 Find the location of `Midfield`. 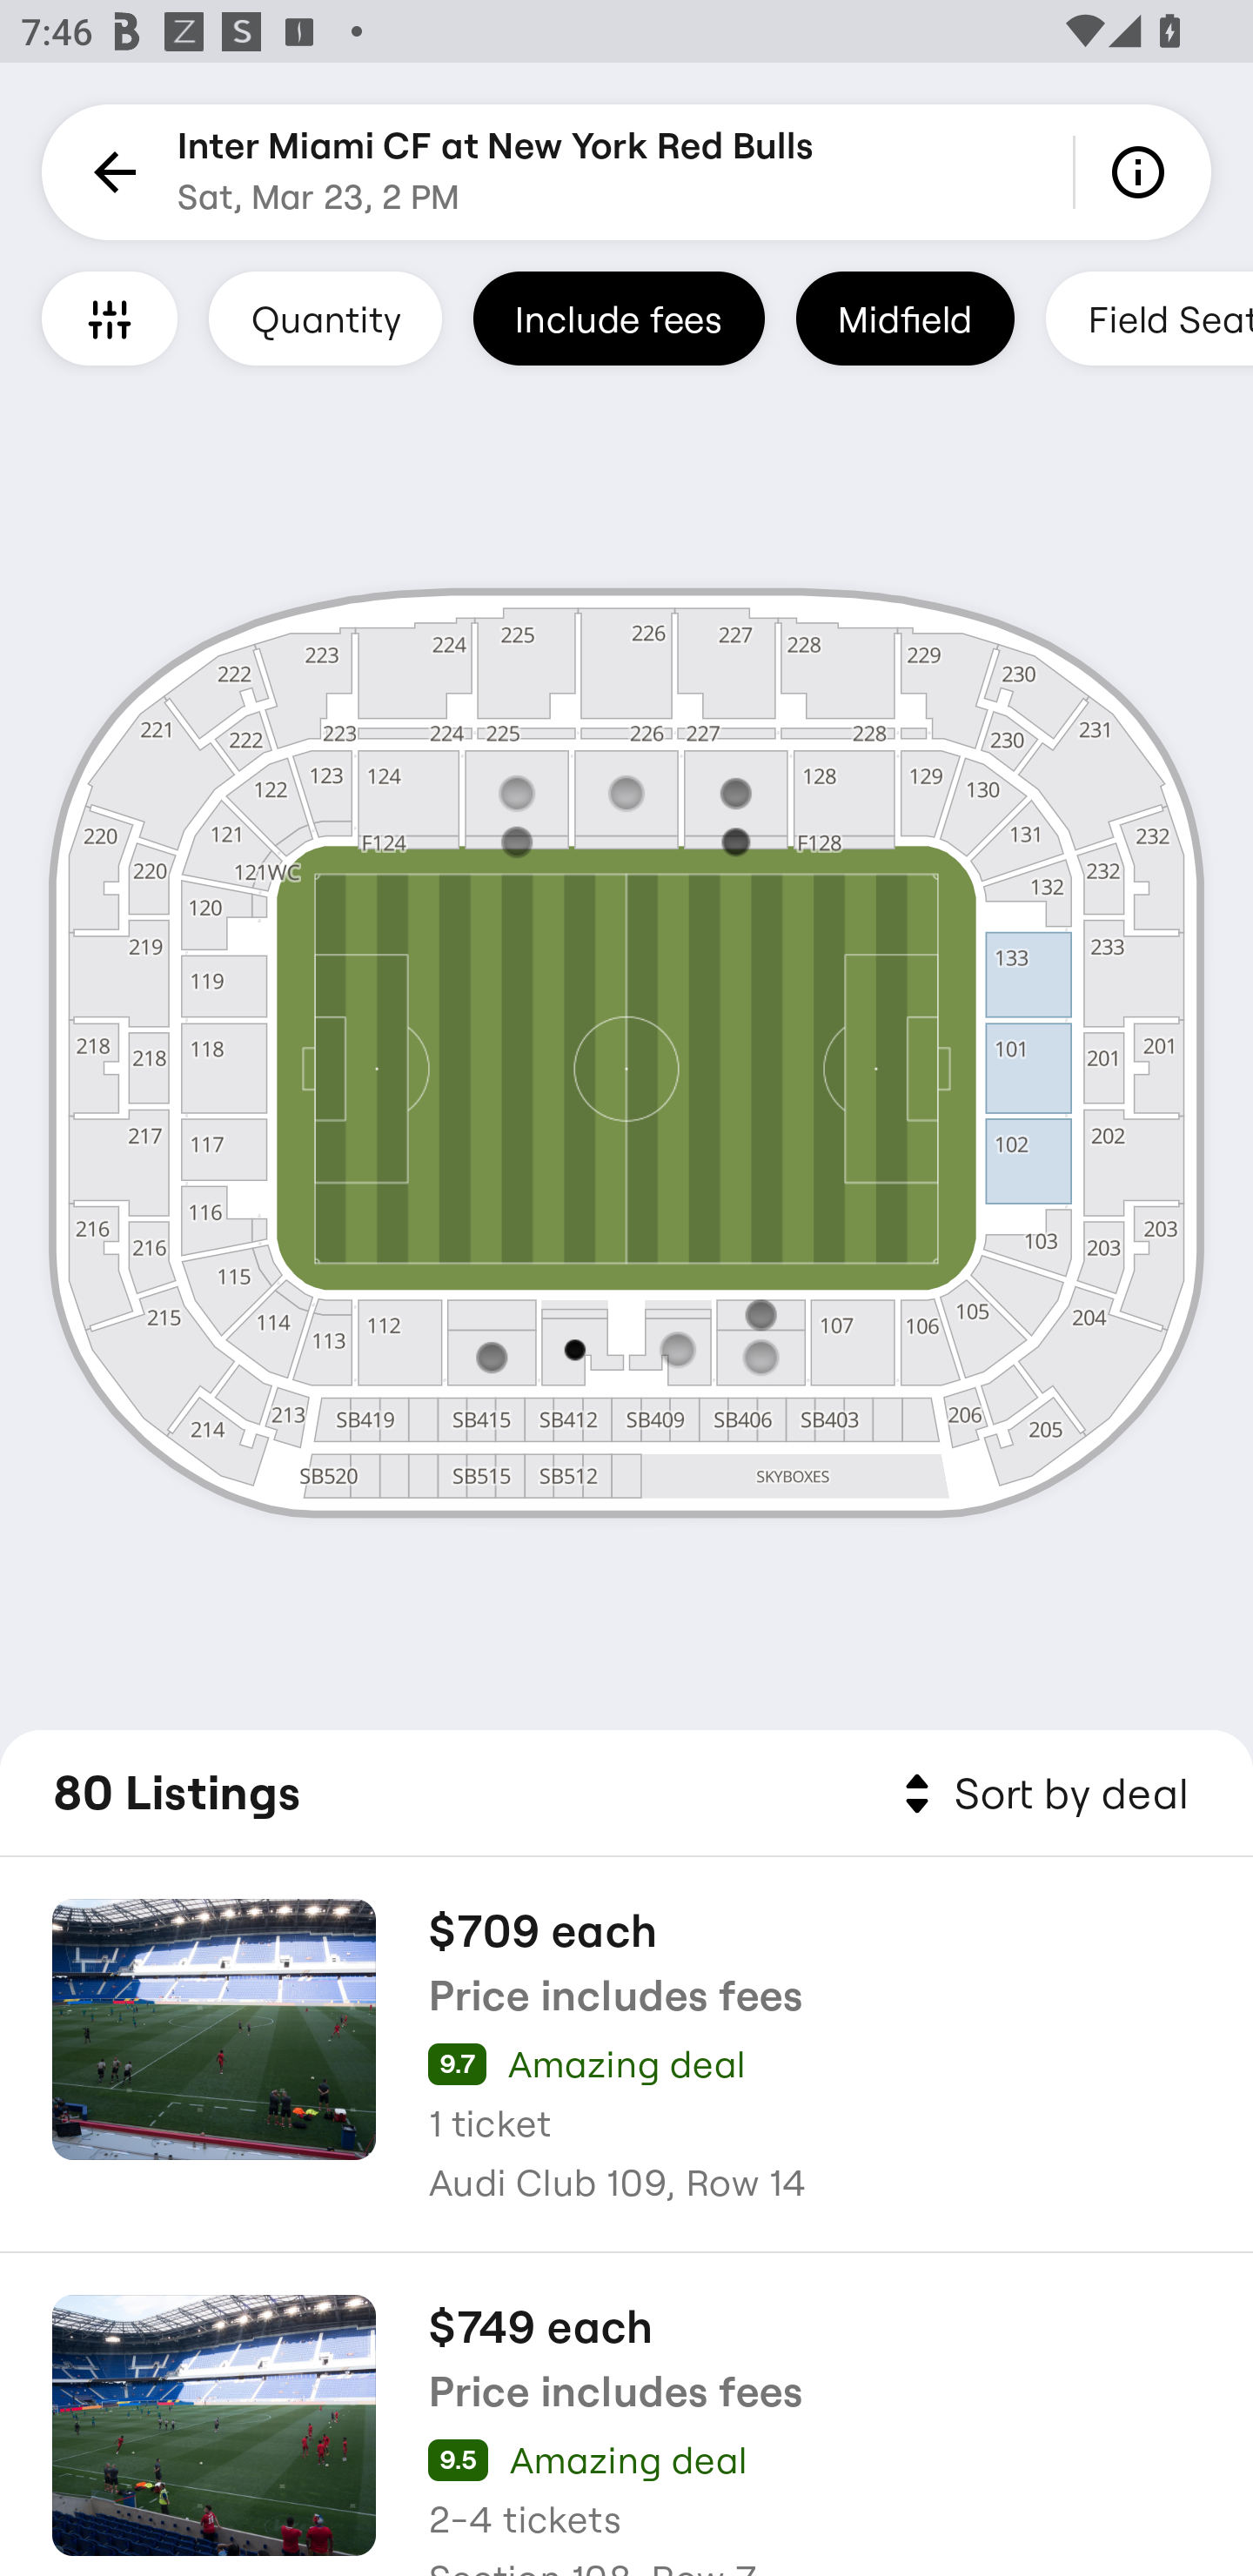

Midfield is located at coordinates (905, 318).